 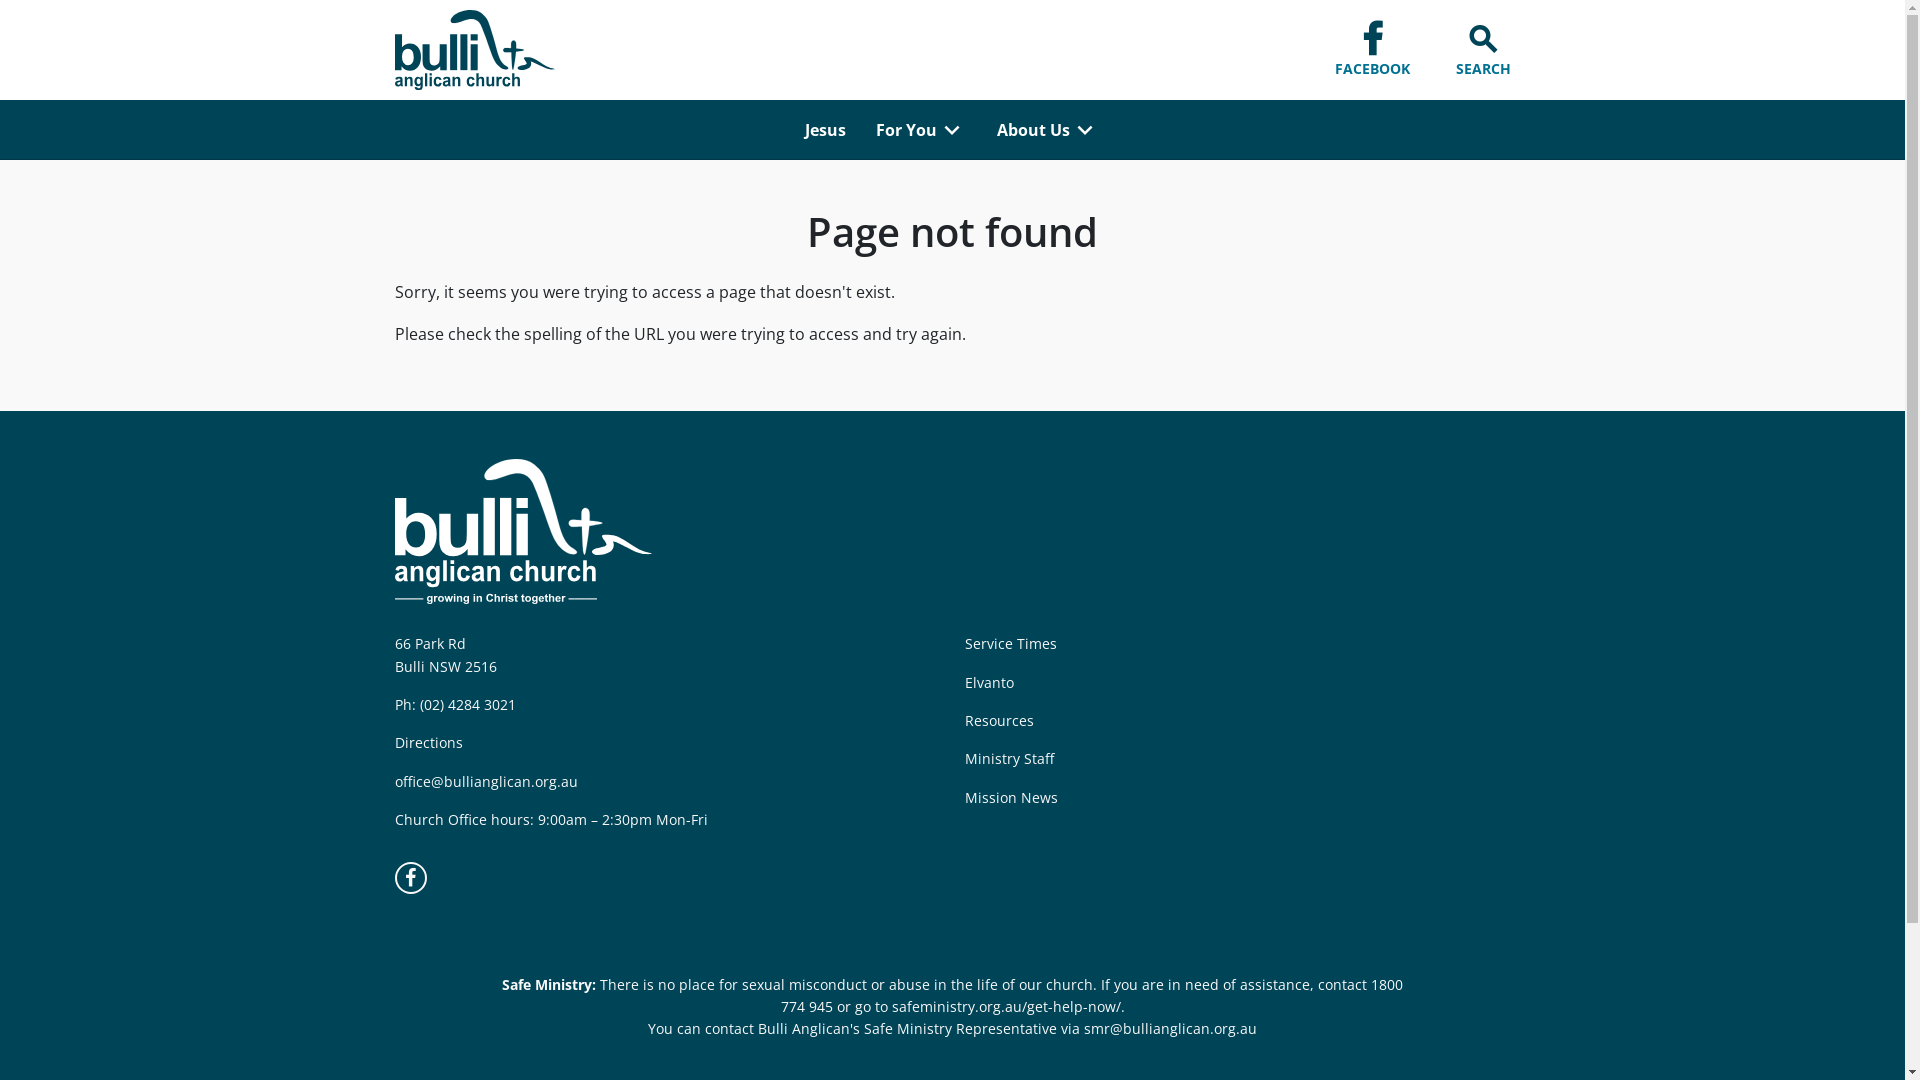 I want to click on About Us, so click(x=1034, y=130).